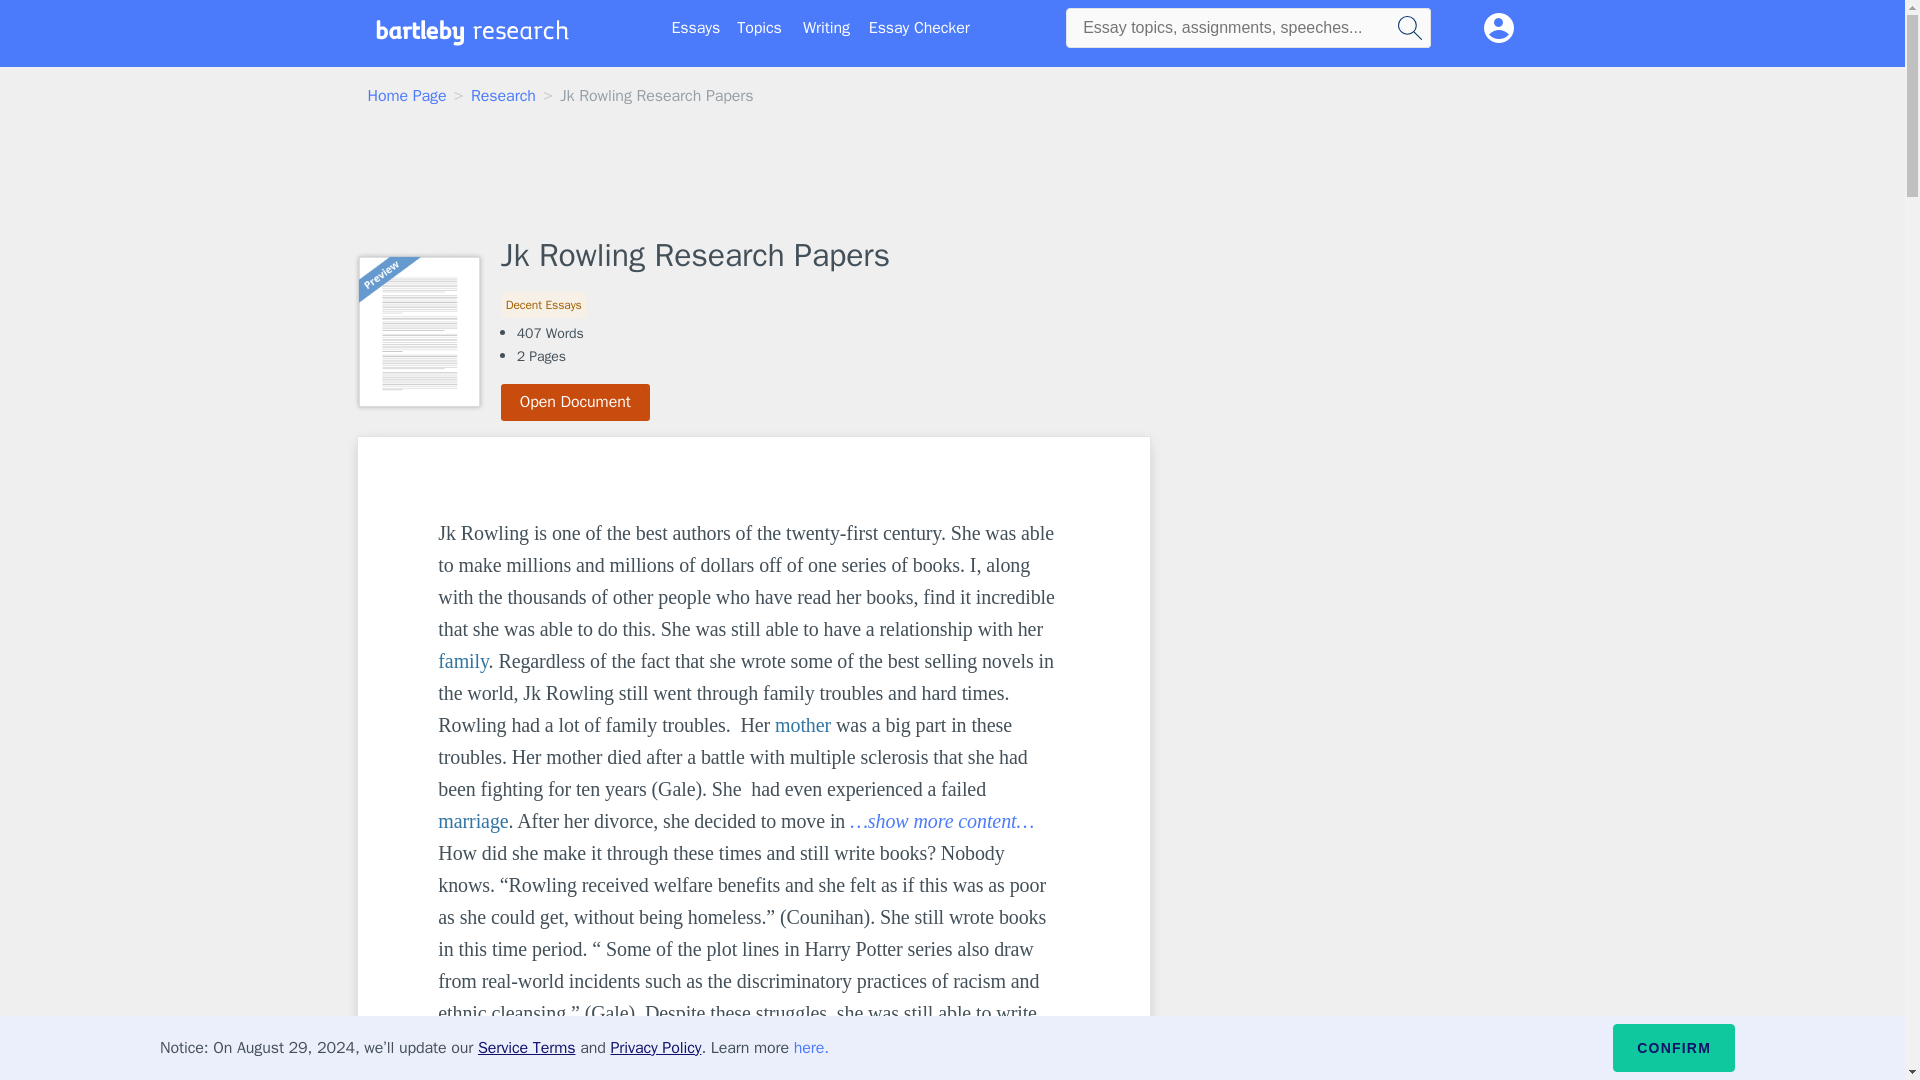 This screenshot has width=1920, height=1080. I want to click on marriage, so click(472, 820).